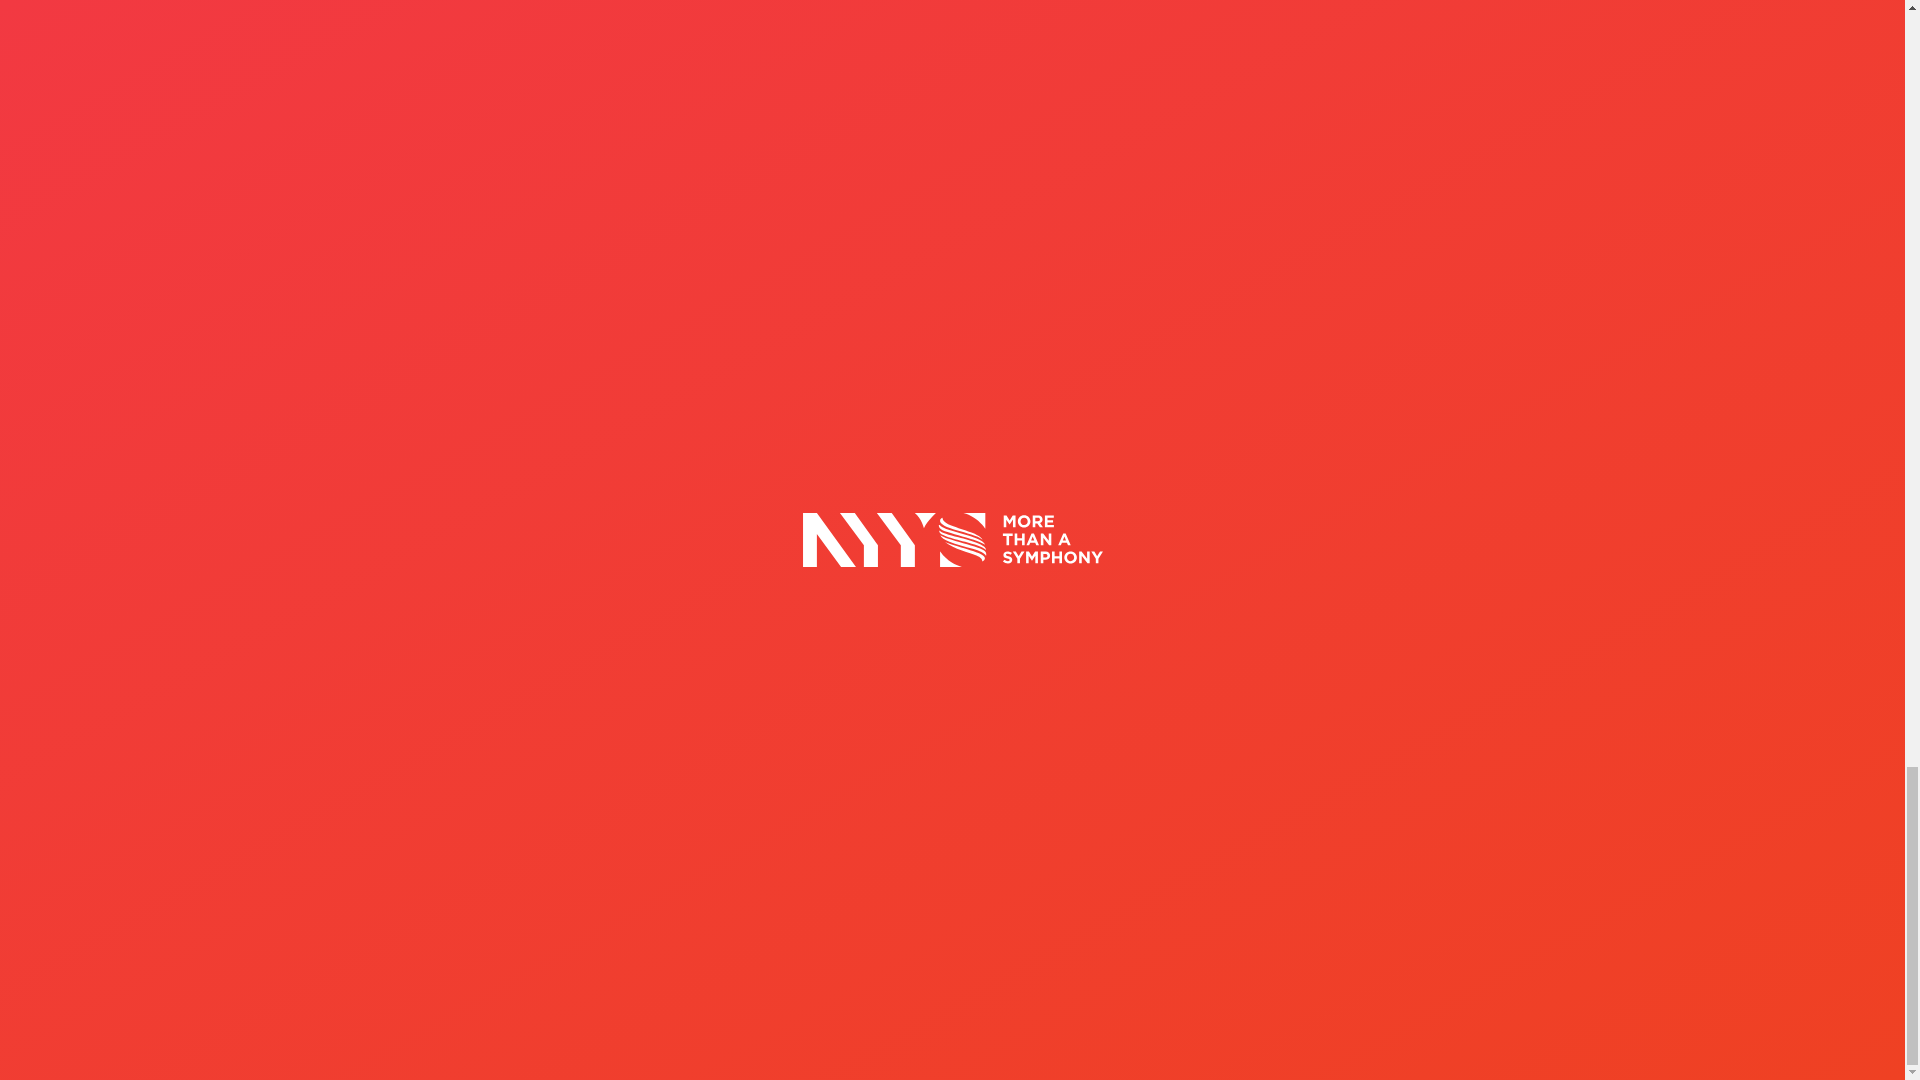  I want to click on German, so click(1640, 894).